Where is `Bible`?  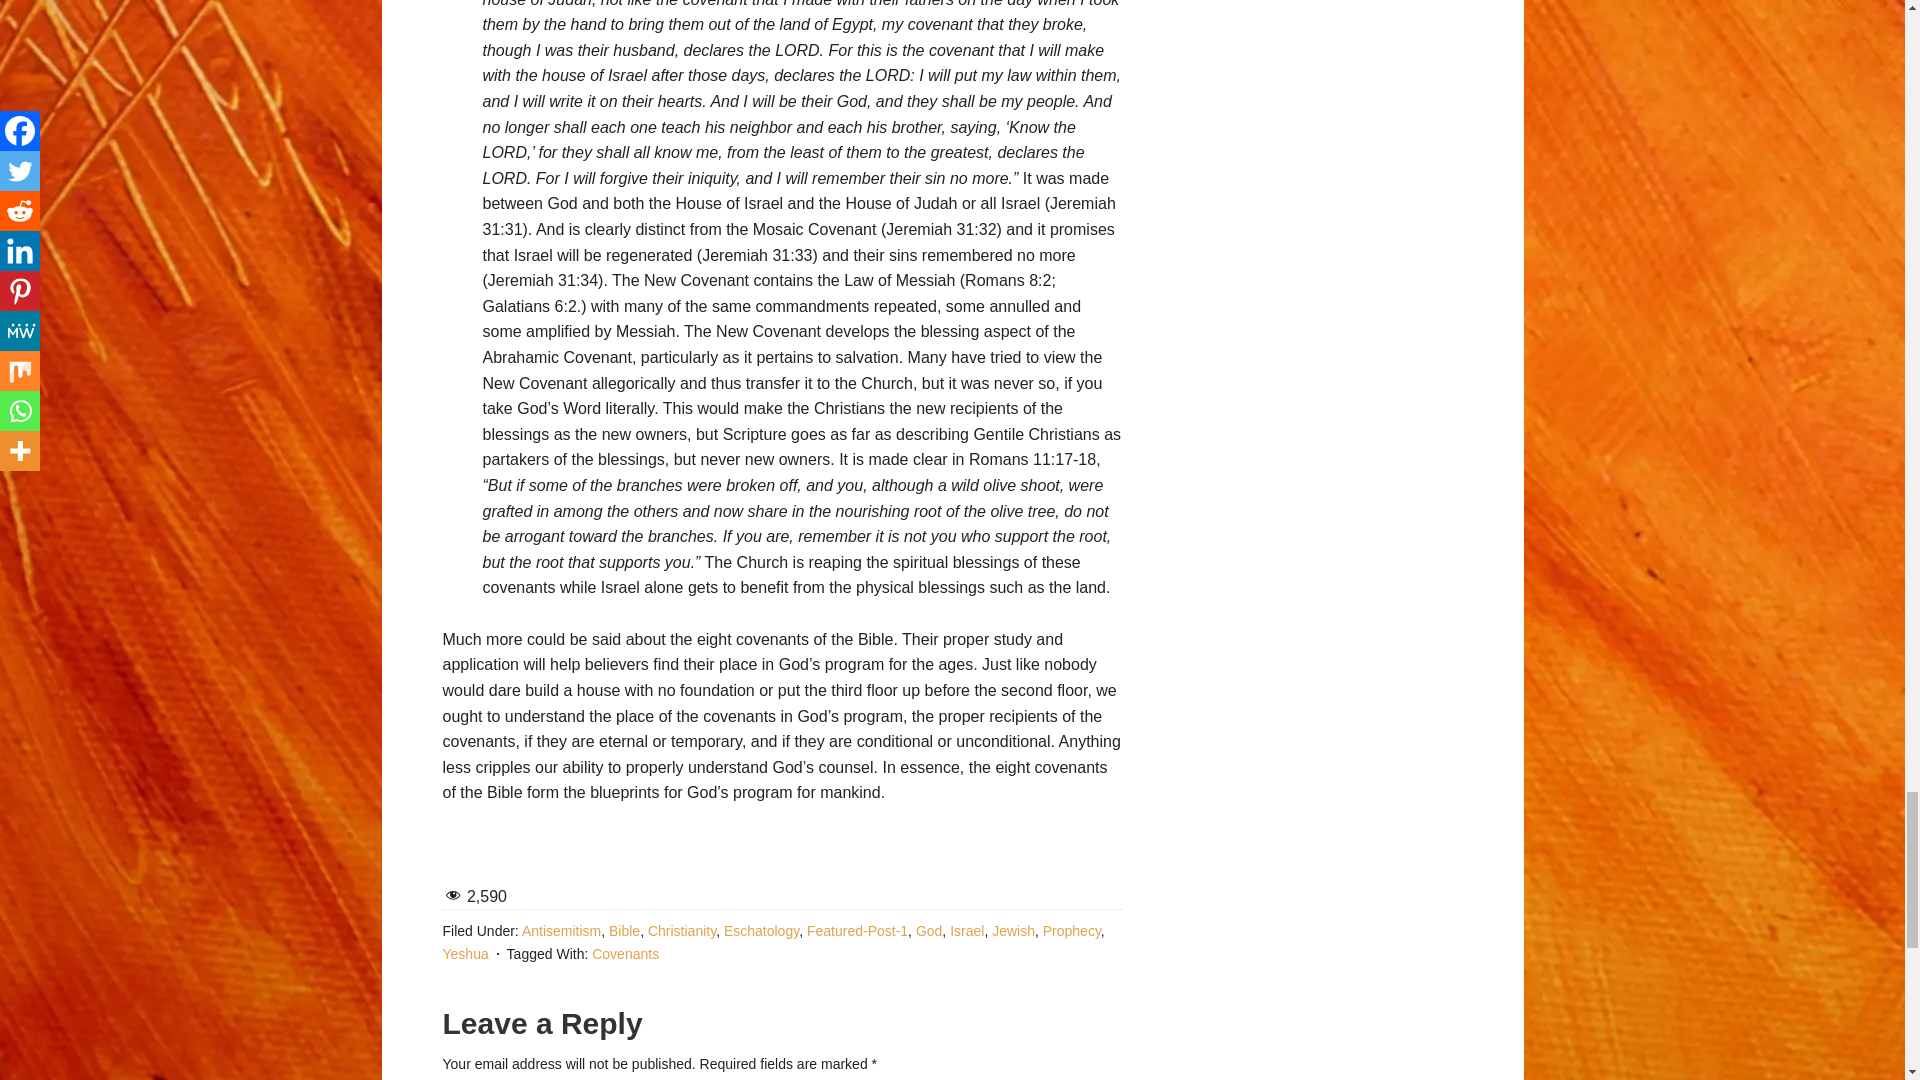 Bible is located at coordinates (624, 930).